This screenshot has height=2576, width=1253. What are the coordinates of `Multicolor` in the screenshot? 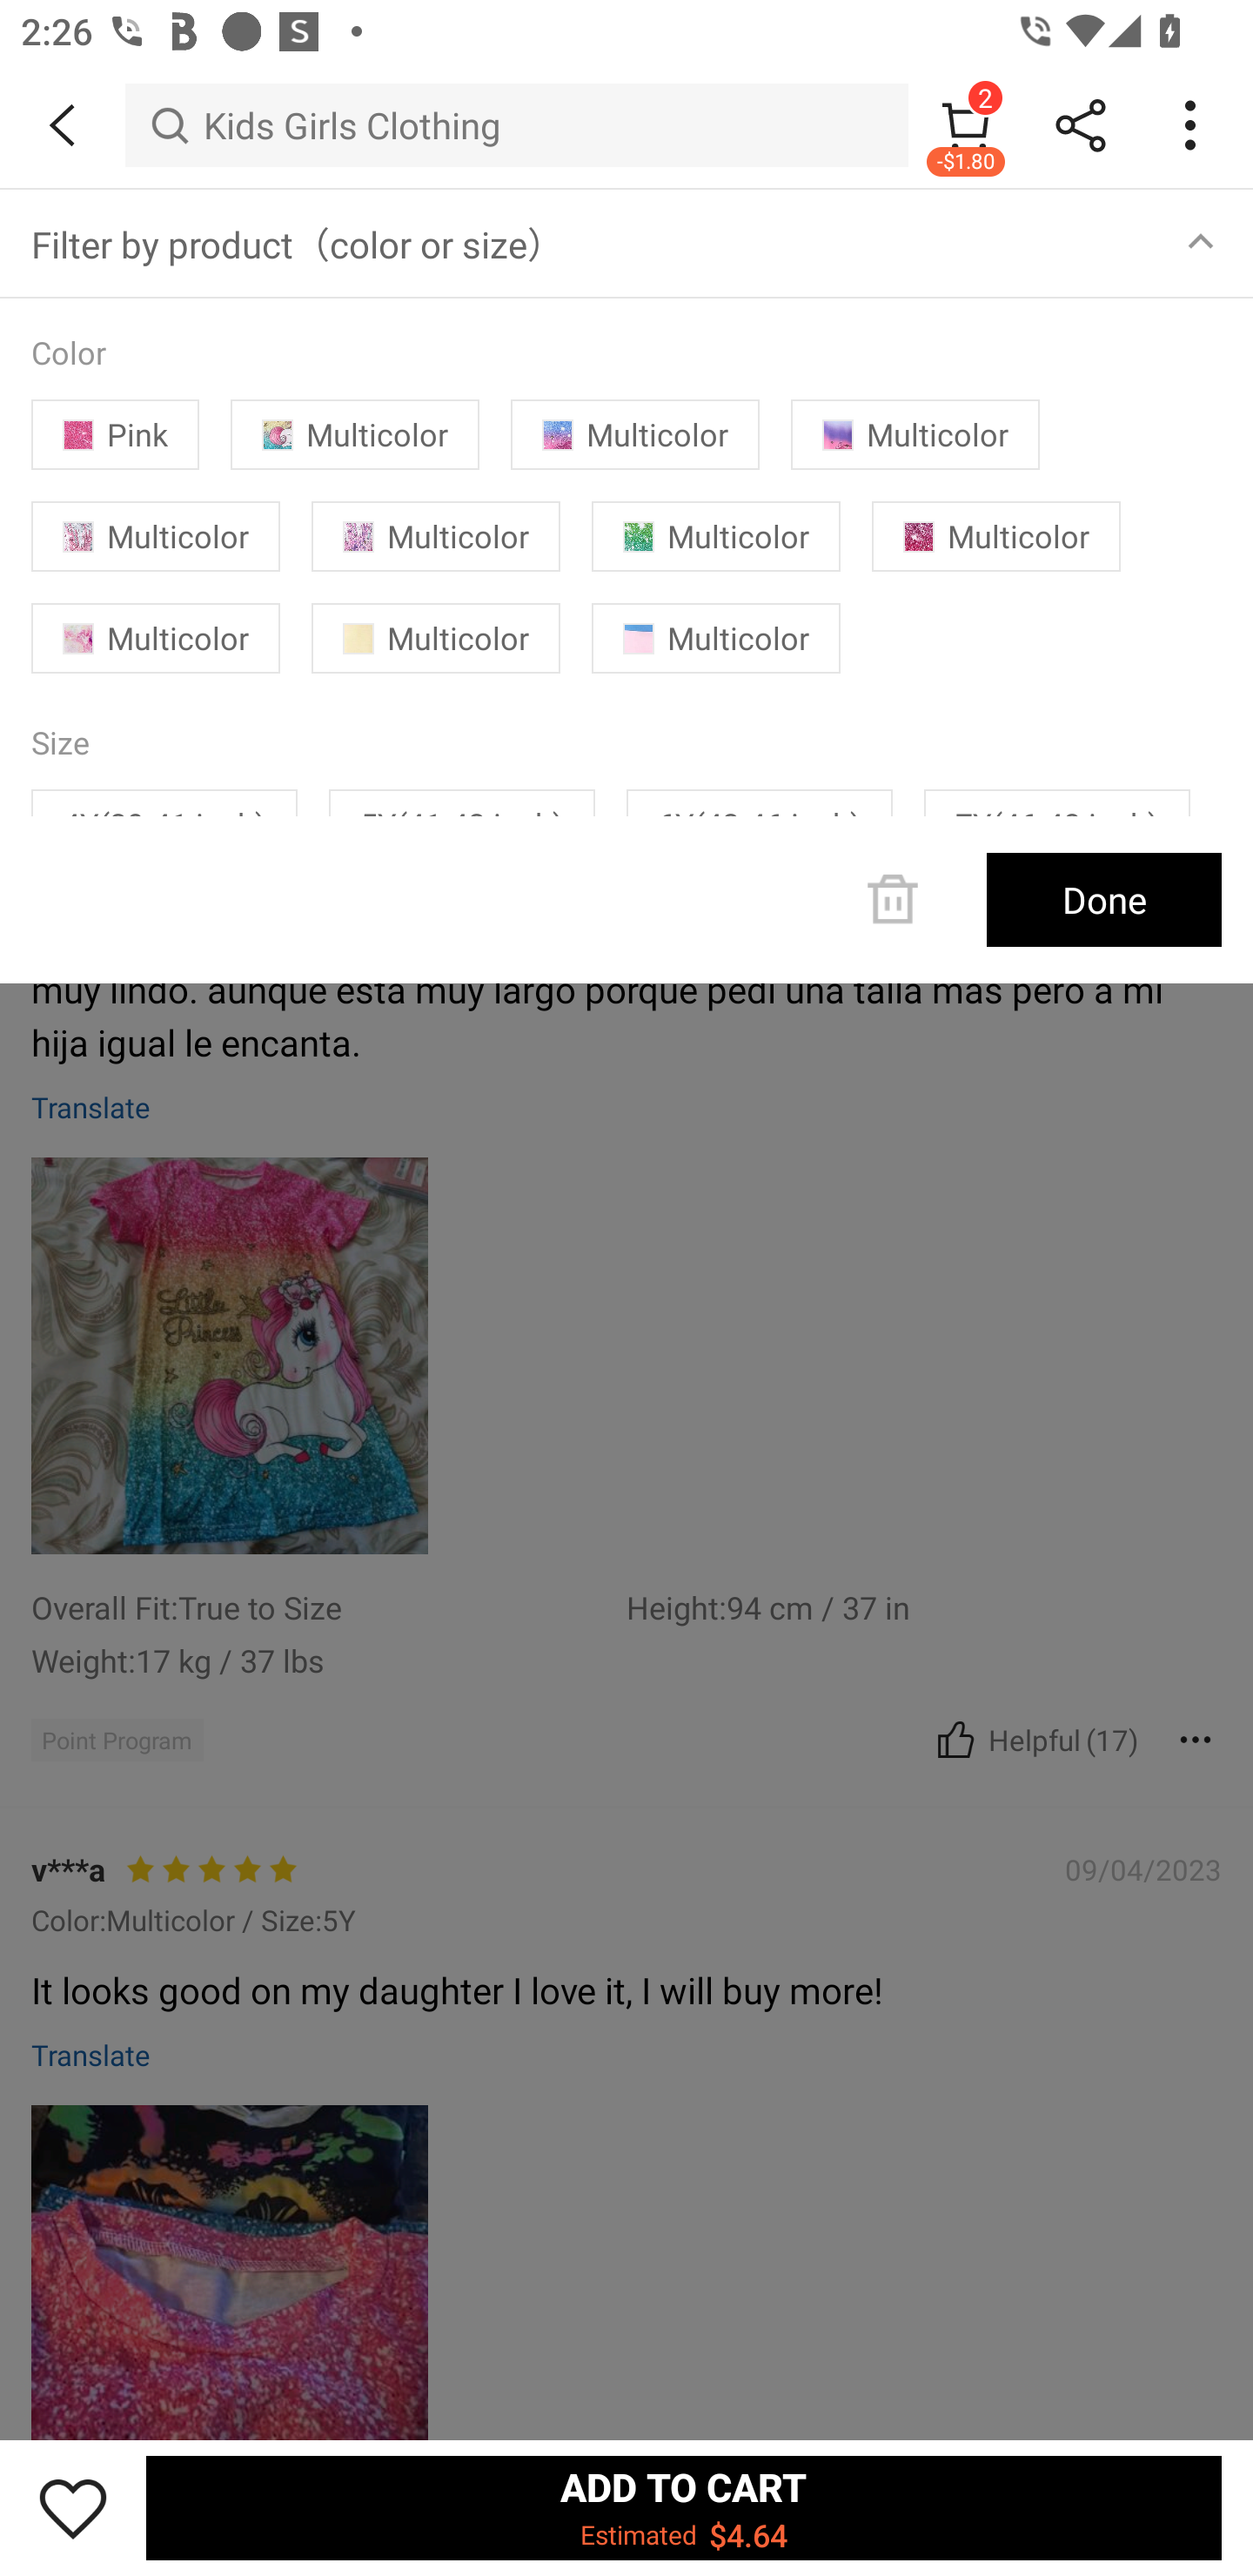 It's located at (715, 537).